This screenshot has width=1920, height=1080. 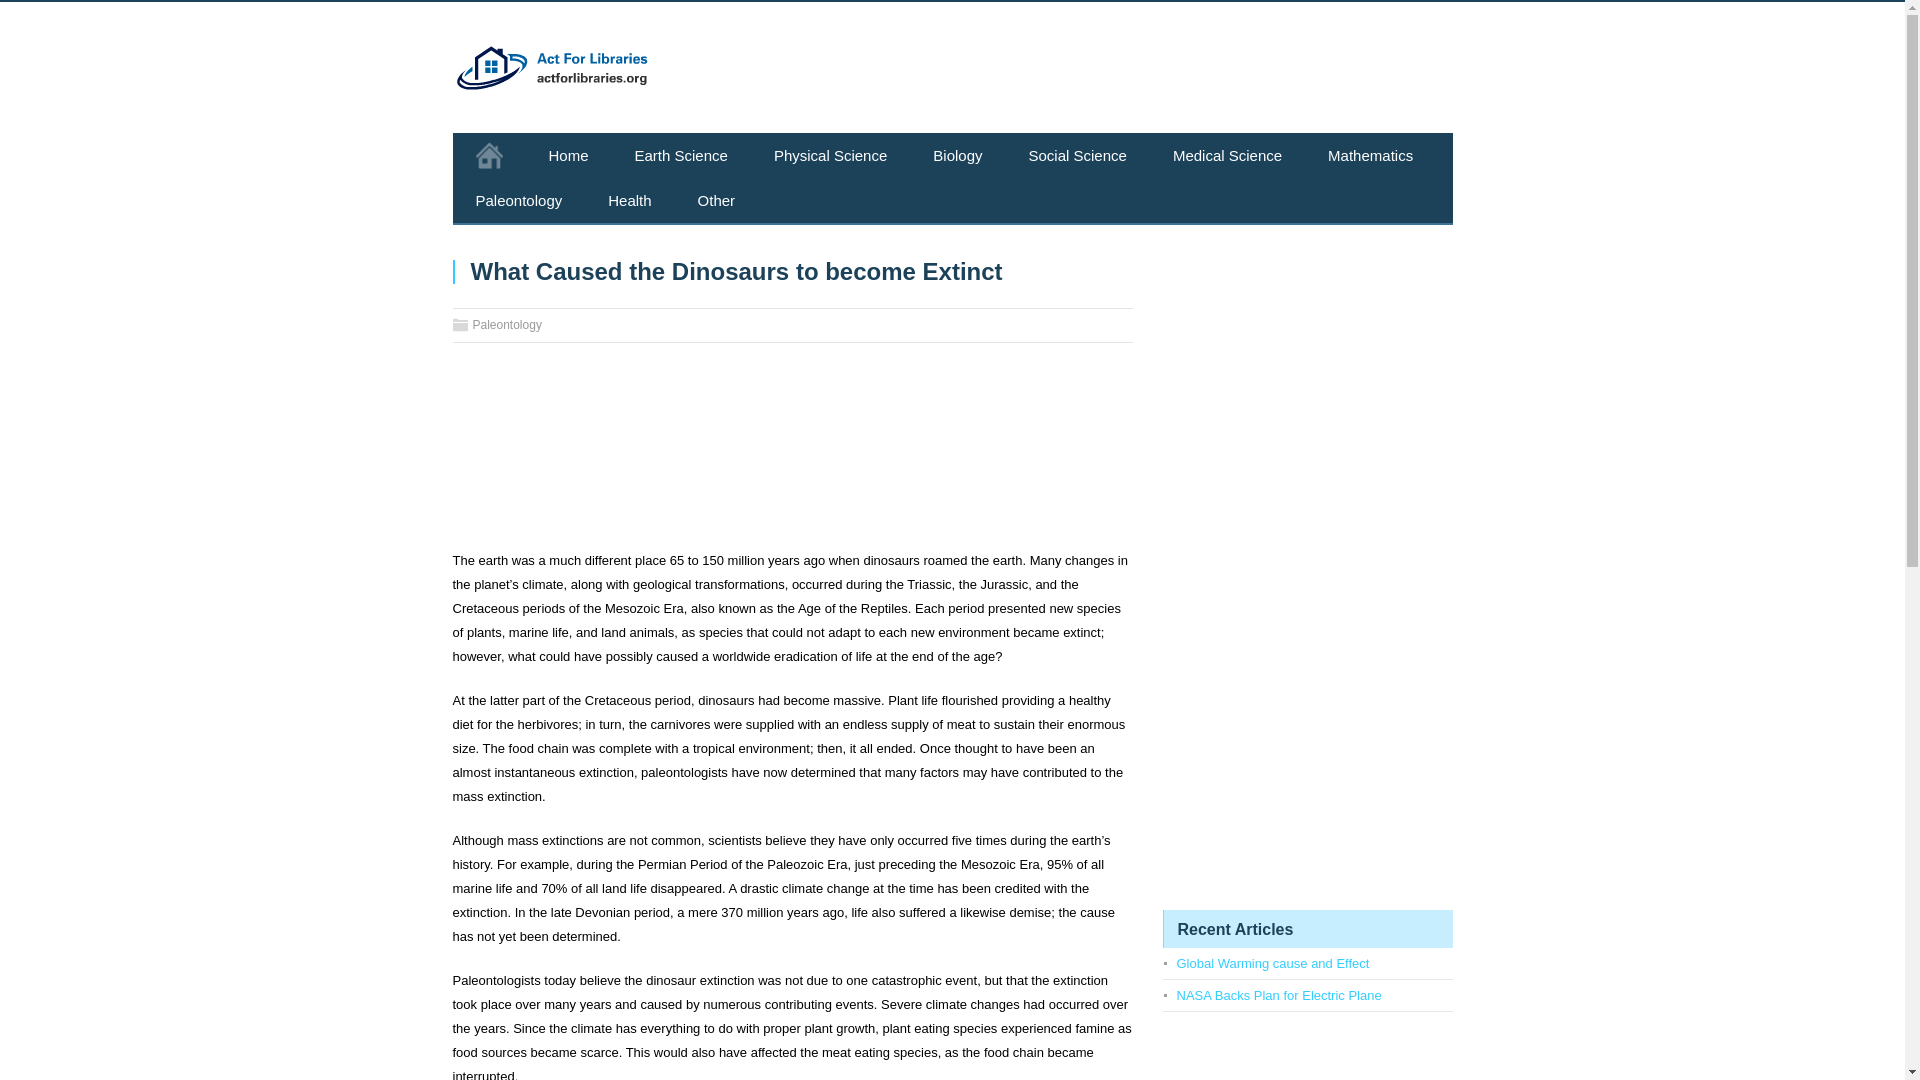 What do you see at coordinates (1278, 996) in the screenshot?
I see `NASA Backs Plan for Electric Plane` at bounding box center [1278, 996].